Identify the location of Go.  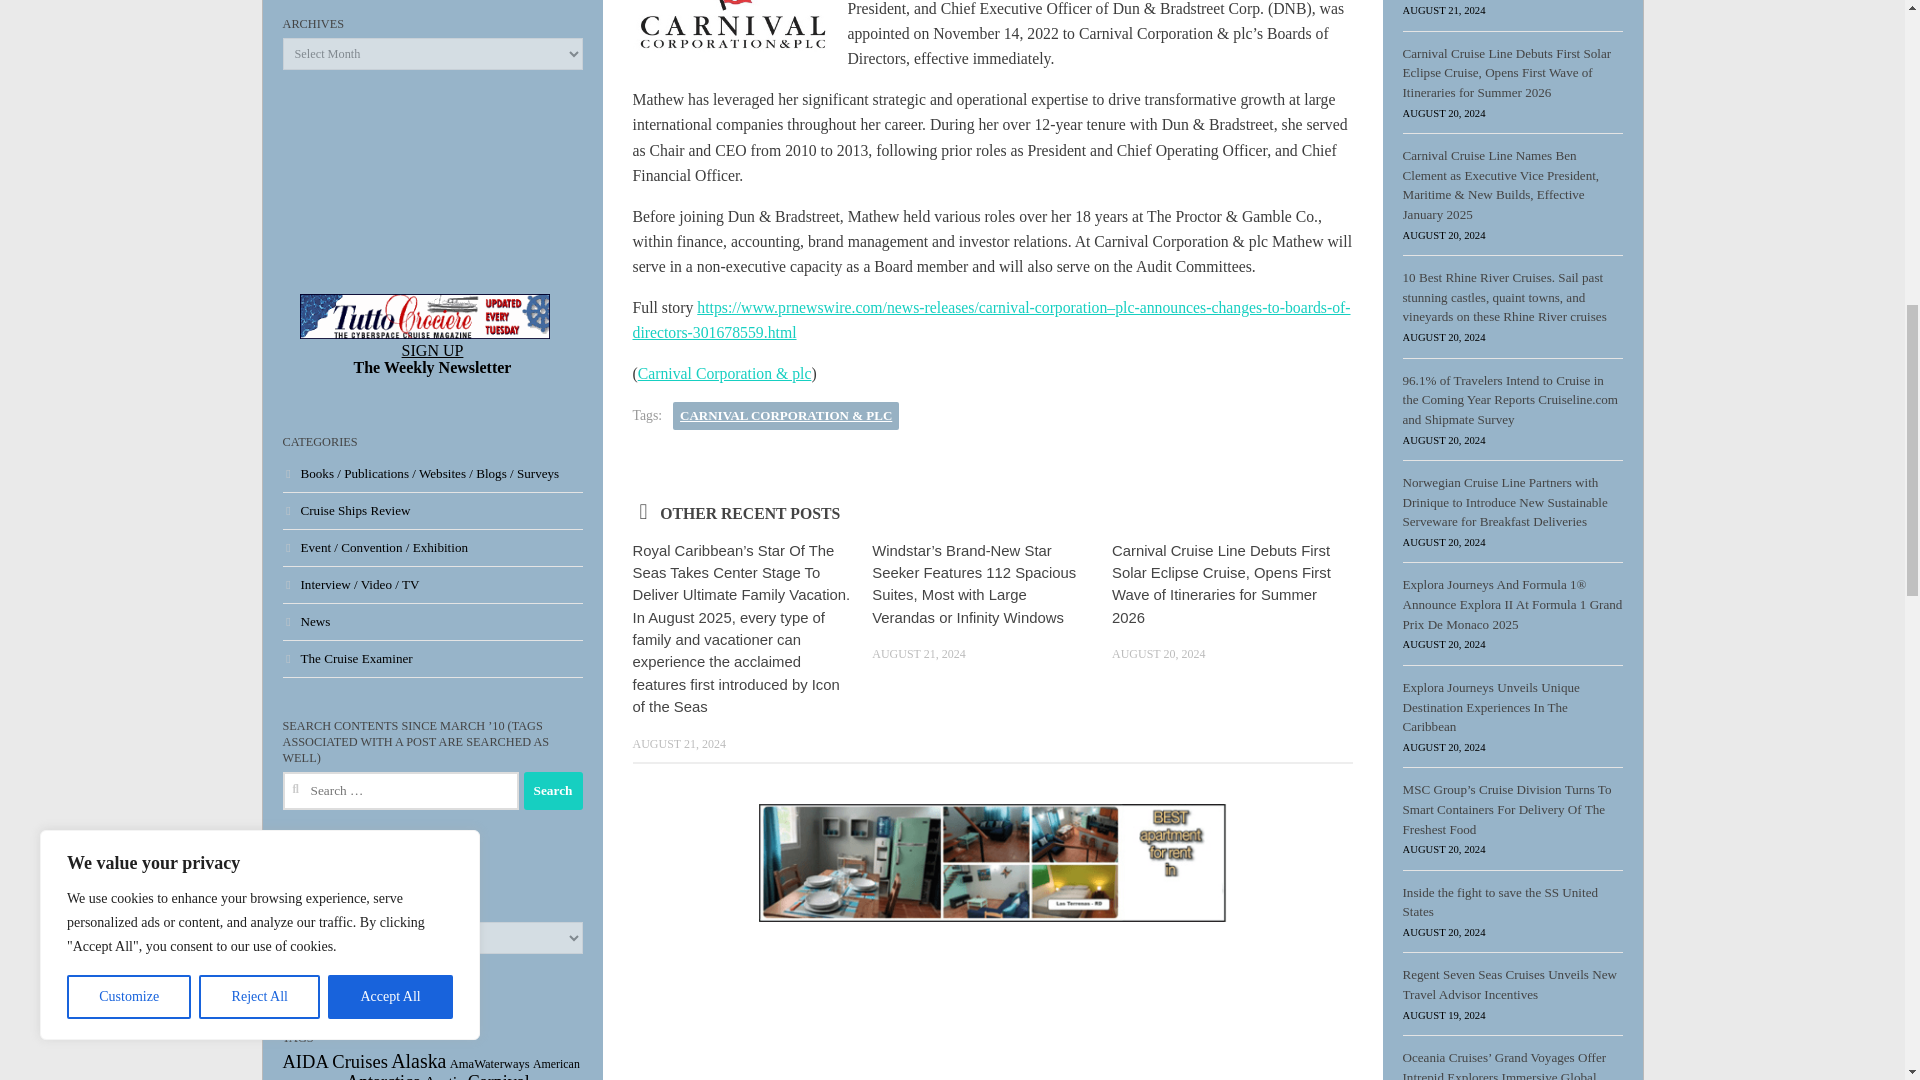
(298, 964).